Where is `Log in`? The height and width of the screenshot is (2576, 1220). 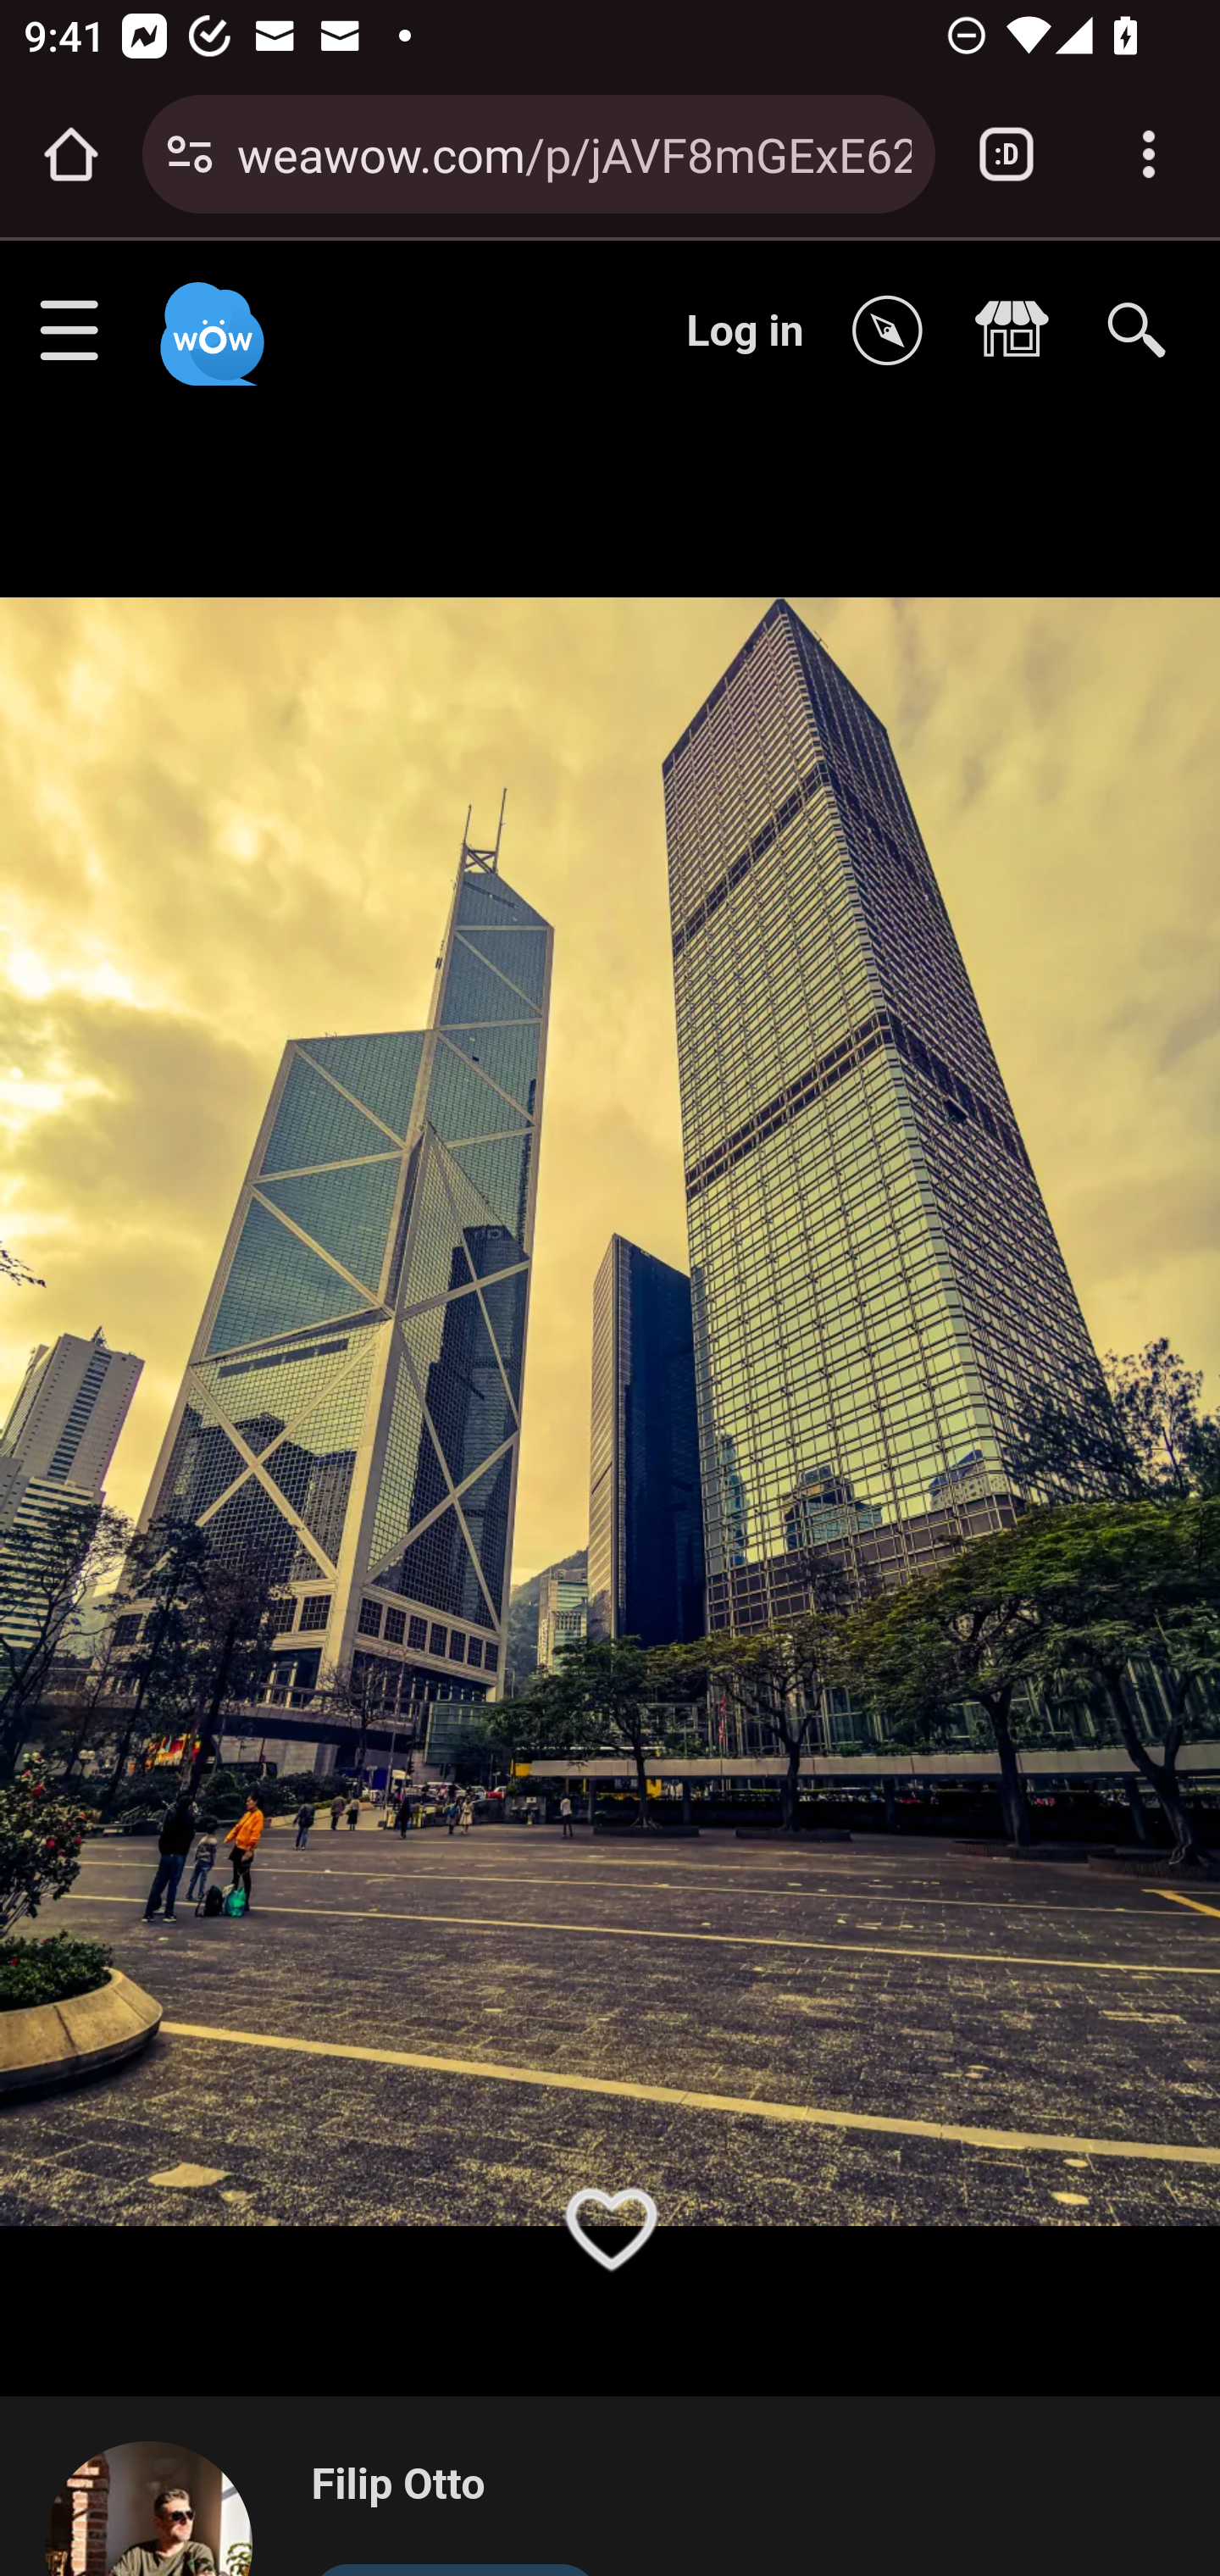
Log in is located at coordinates (746, 330).